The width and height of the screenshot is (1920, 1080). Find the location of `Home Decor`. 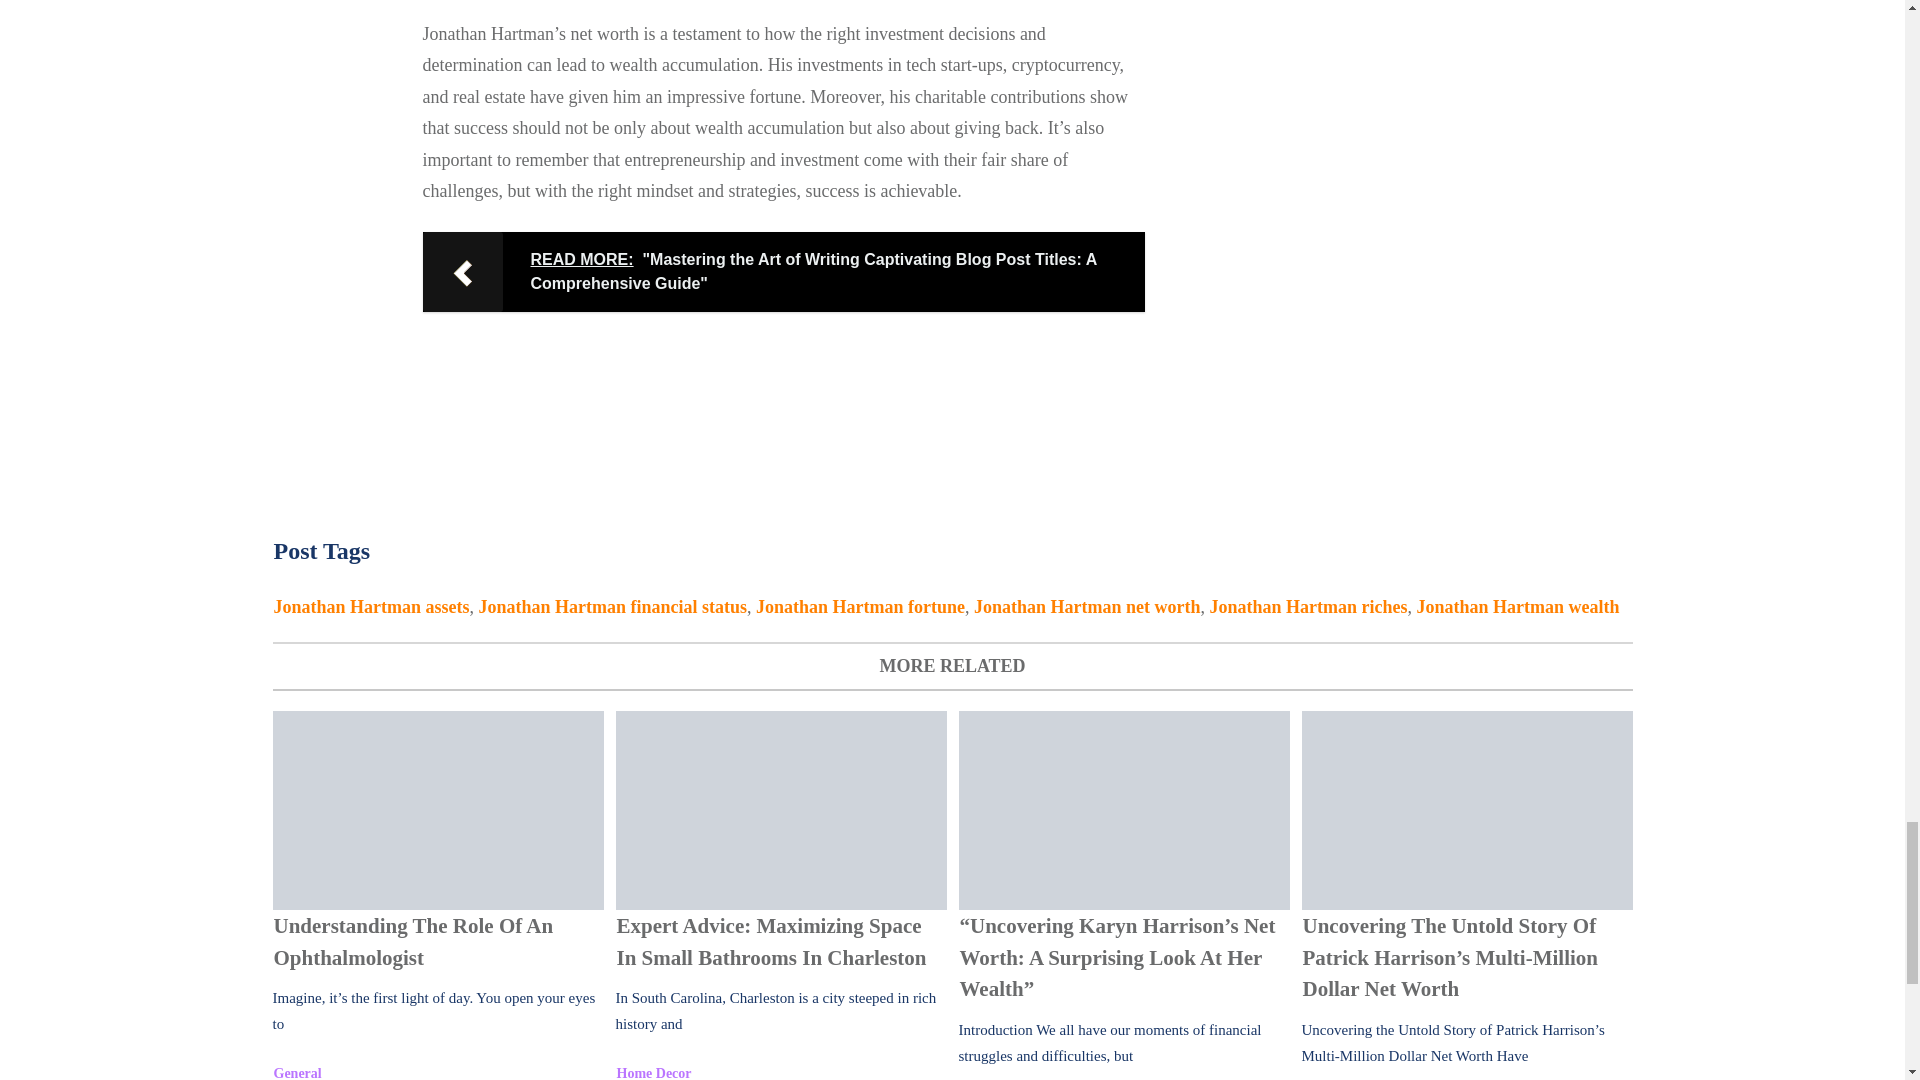

Home Decor is located at coordinates (654, 1072).